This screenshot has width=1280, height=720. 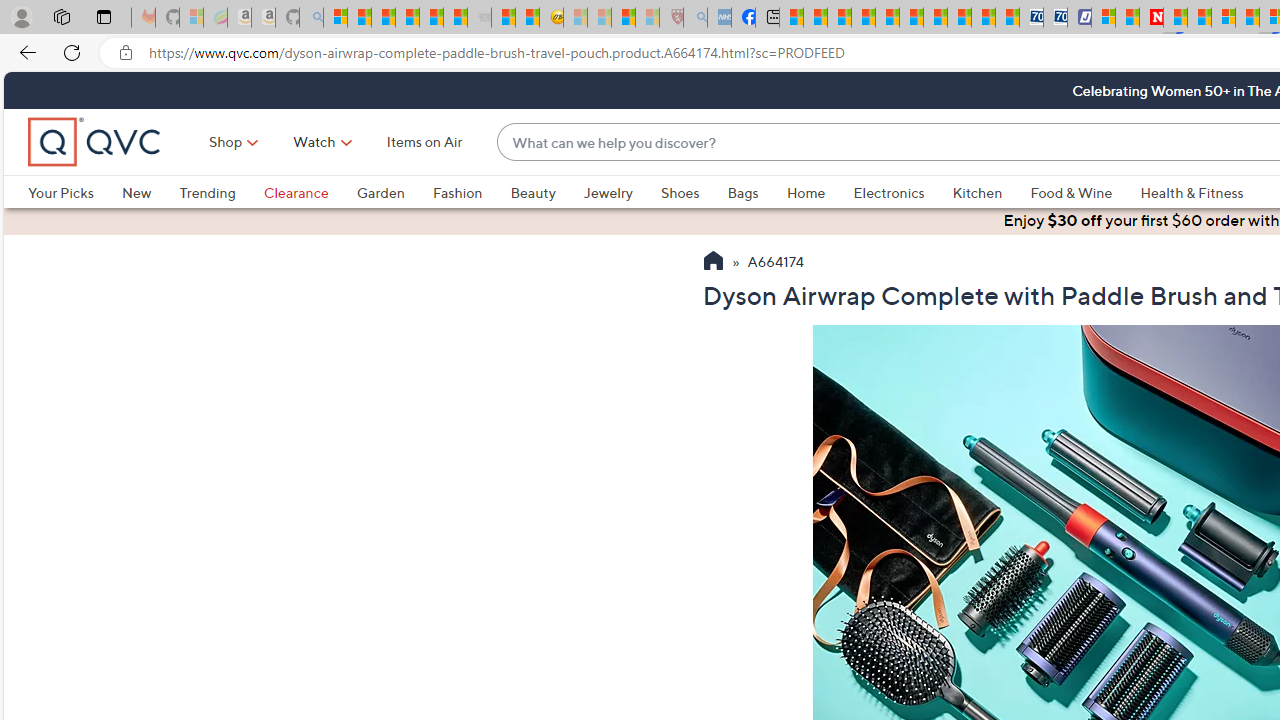 I want to click on Shoes, so click(x=680, y=192).